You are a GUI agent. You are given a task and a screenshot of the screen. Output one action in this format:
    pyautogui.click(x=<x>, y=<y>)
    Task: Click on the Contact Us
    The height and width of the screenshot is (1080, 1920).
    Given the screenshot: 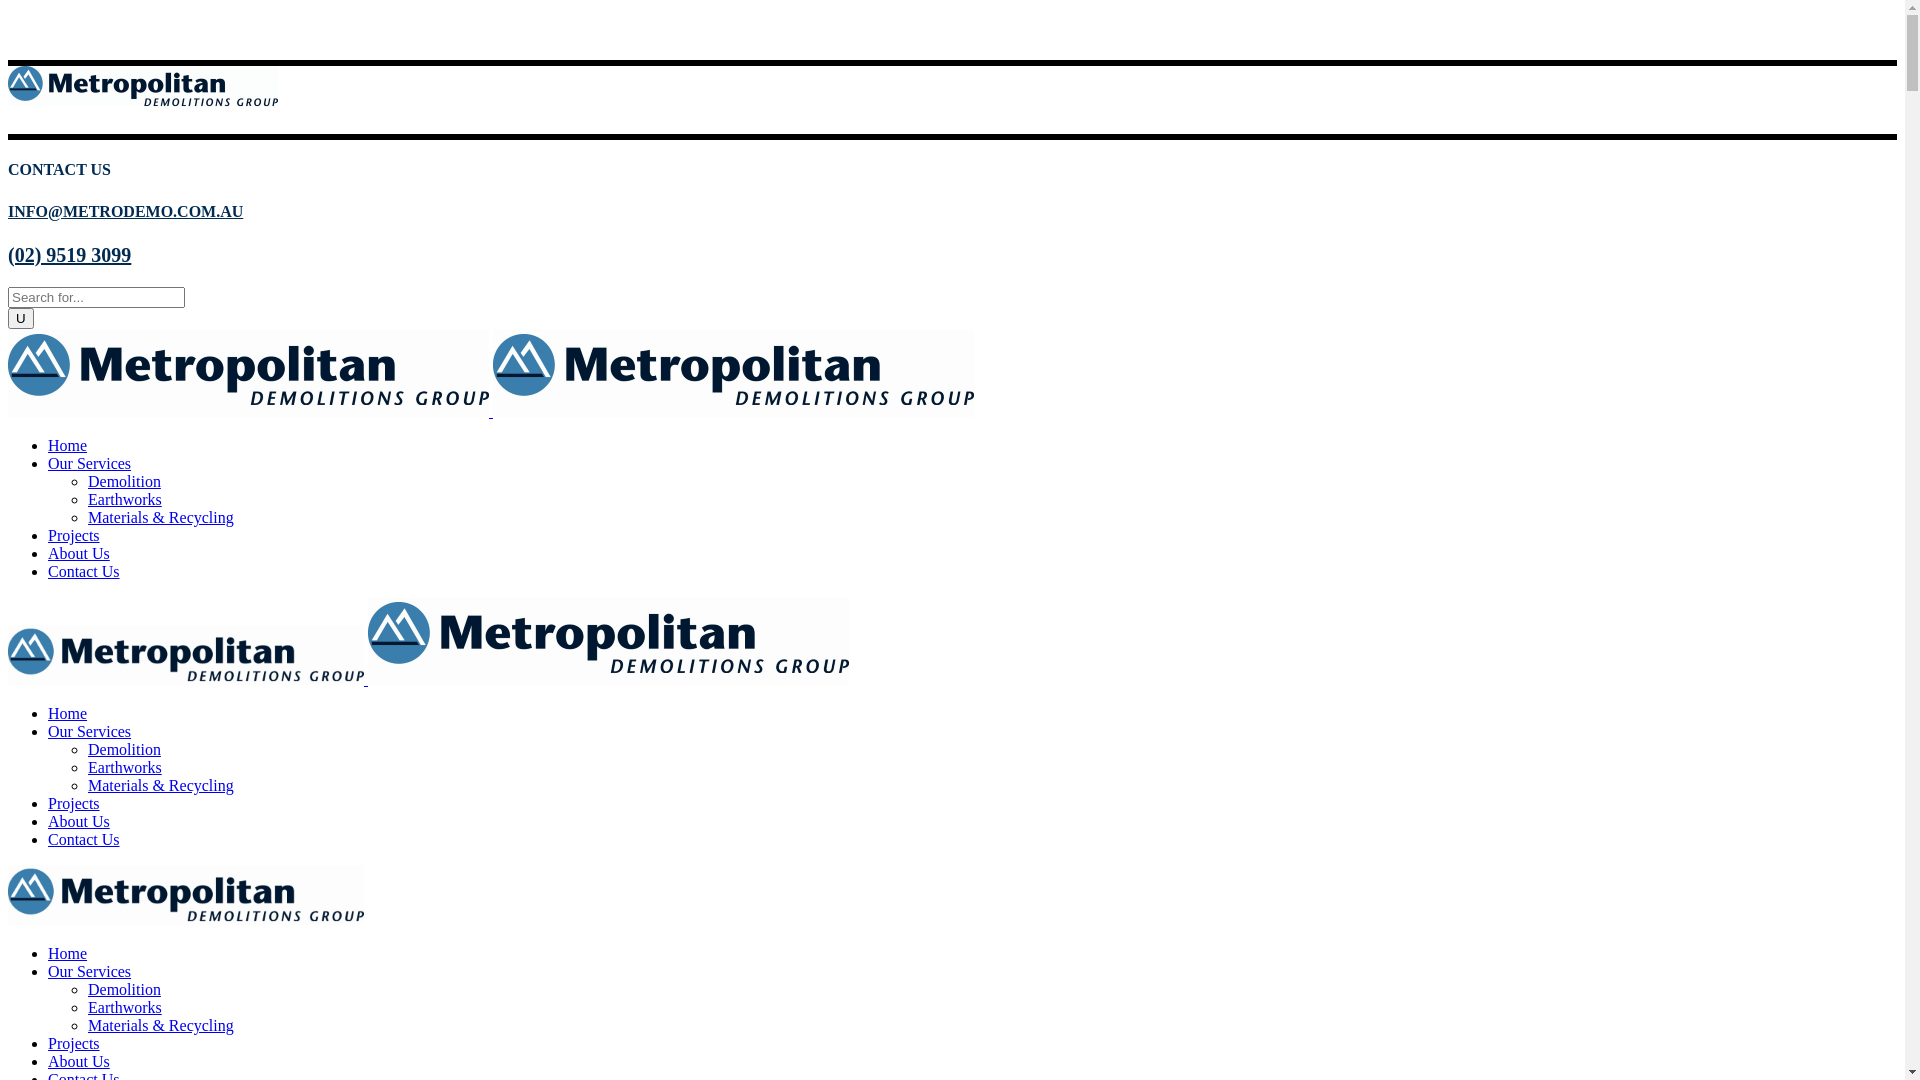 What is the action you would take?
    pyautogui.click(x=84, y=572)
    